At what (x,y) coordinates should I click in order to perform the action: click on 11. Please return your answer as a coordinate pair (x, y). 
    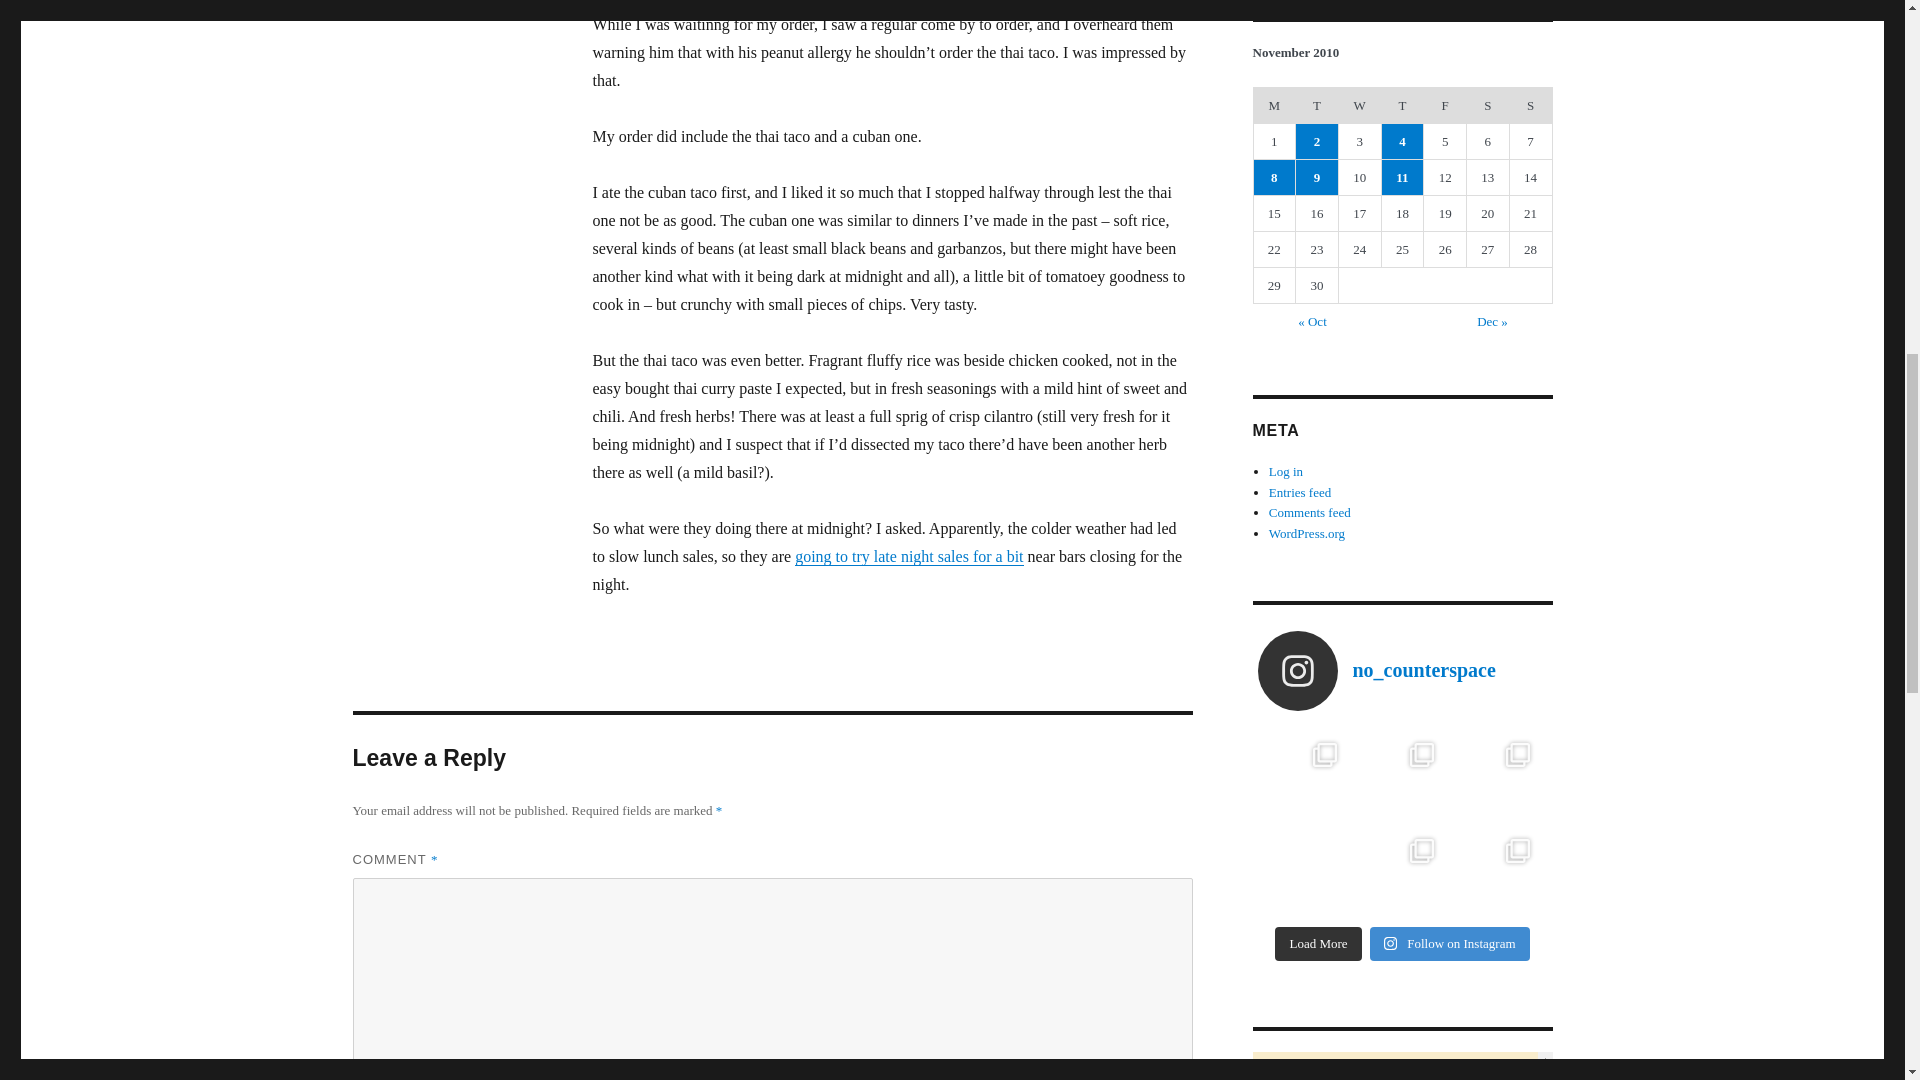
    Looking at the image, I should click on (1403, 177).